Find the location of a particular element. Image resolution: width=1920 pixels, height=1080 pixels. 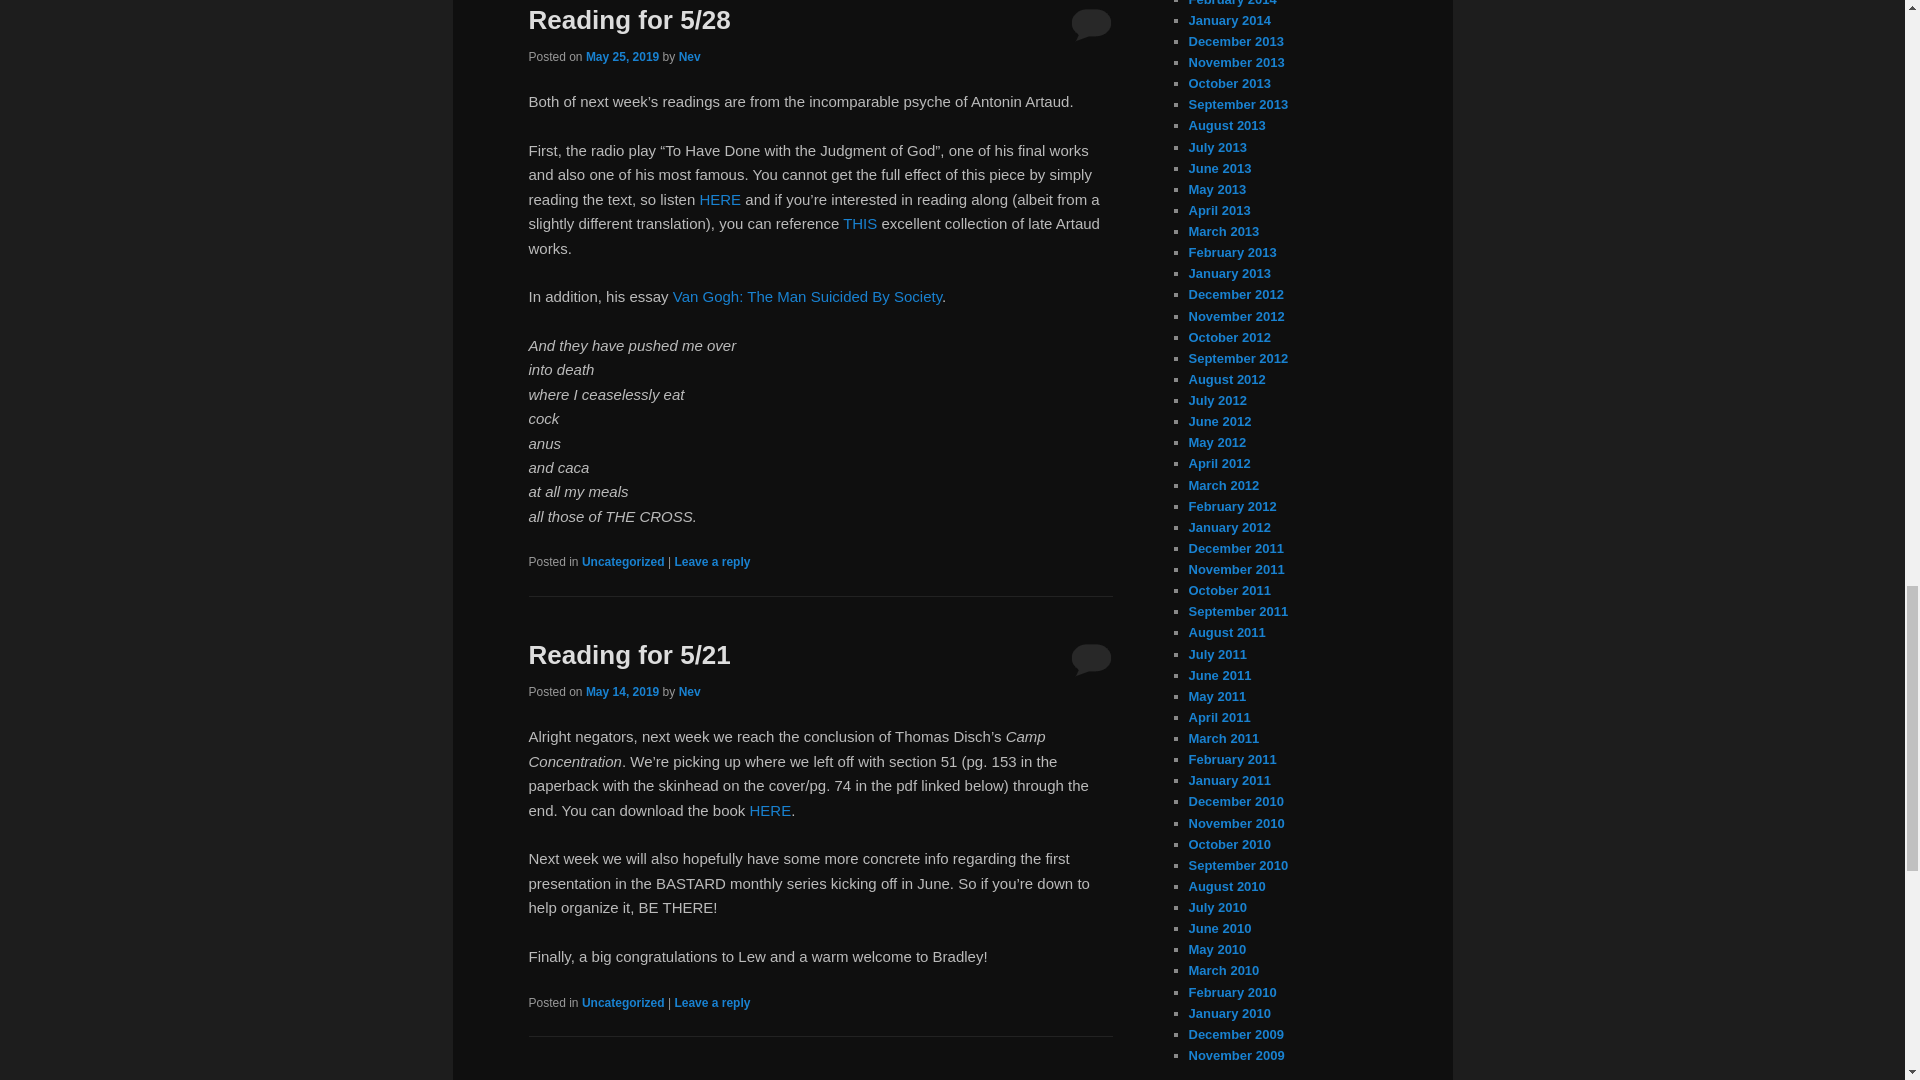

7:33 am is located at coordinates (622, 56).